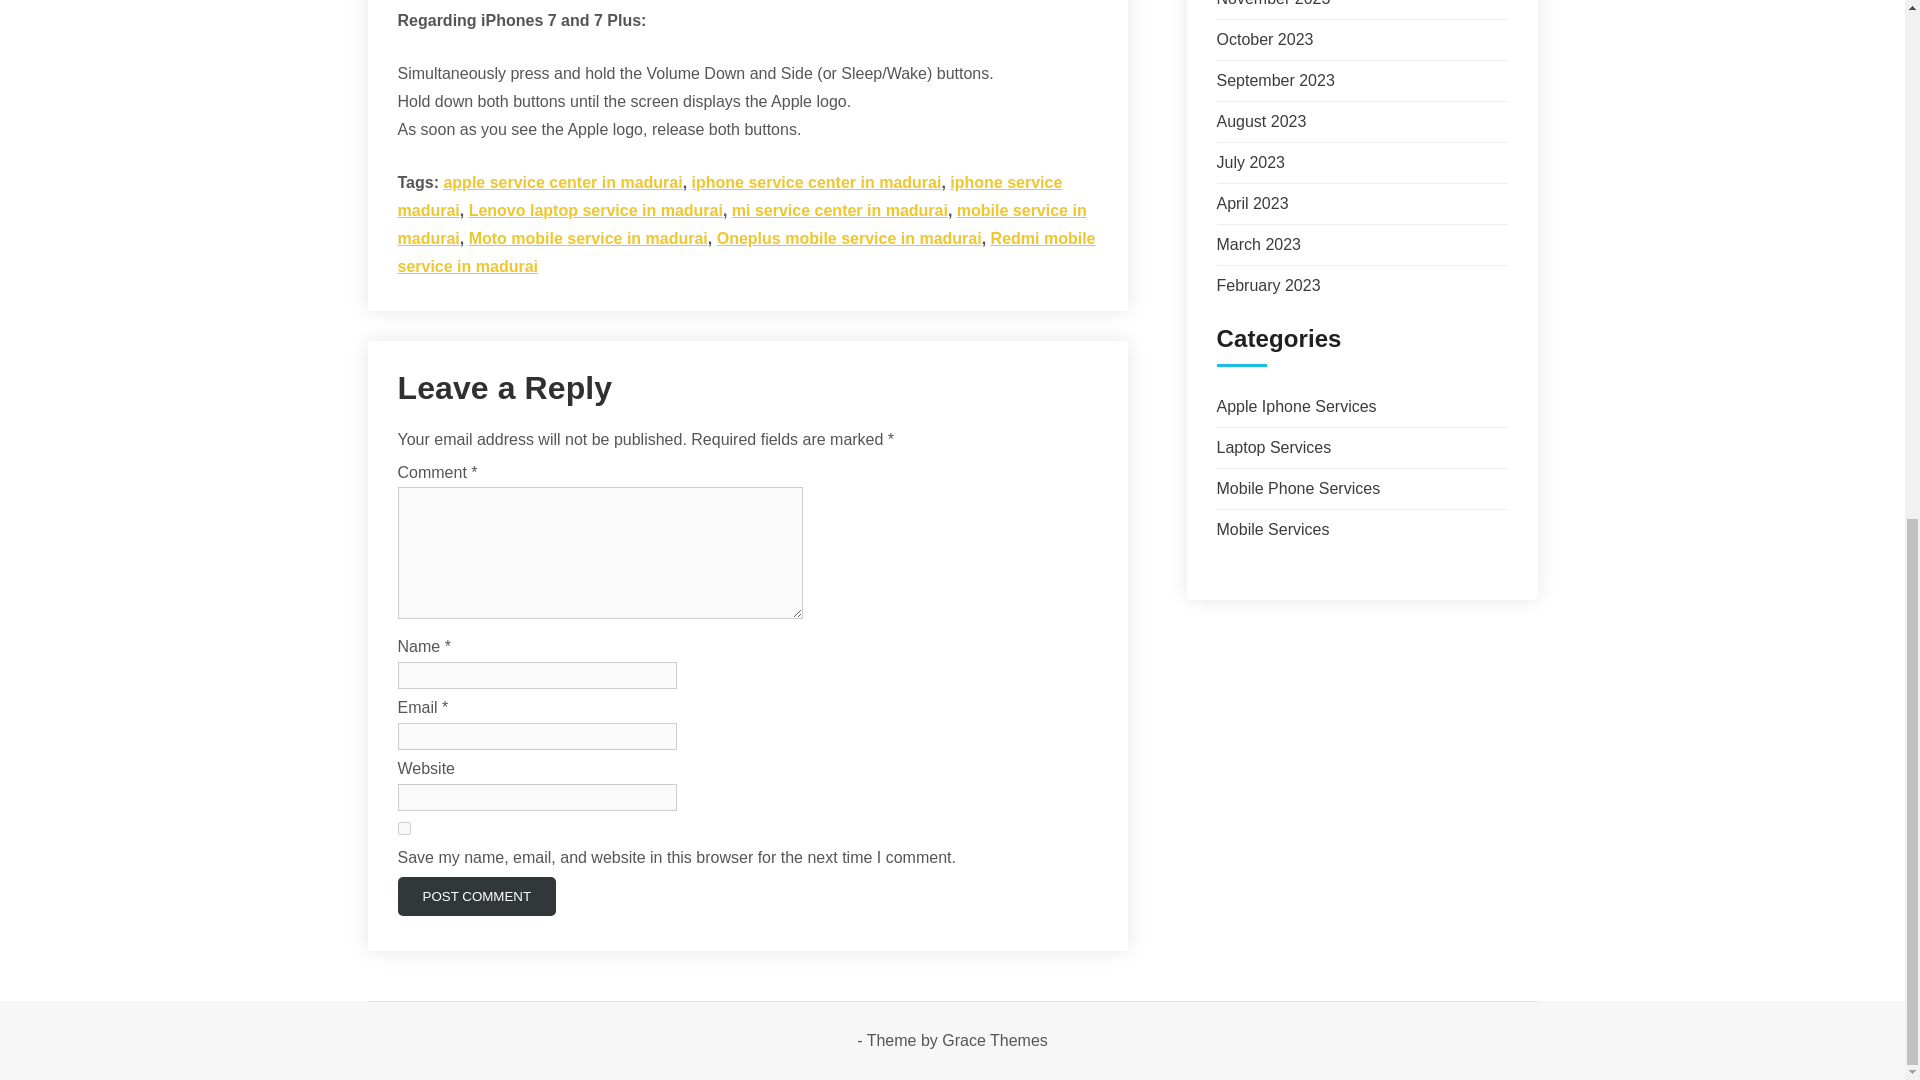 The height and width of the screenshot is (1080, 1920). What do you see at coordinates (848, 238) in the screenshot?
I see `Oneplus mobile service in madurai` at bounding box center [848, 238].